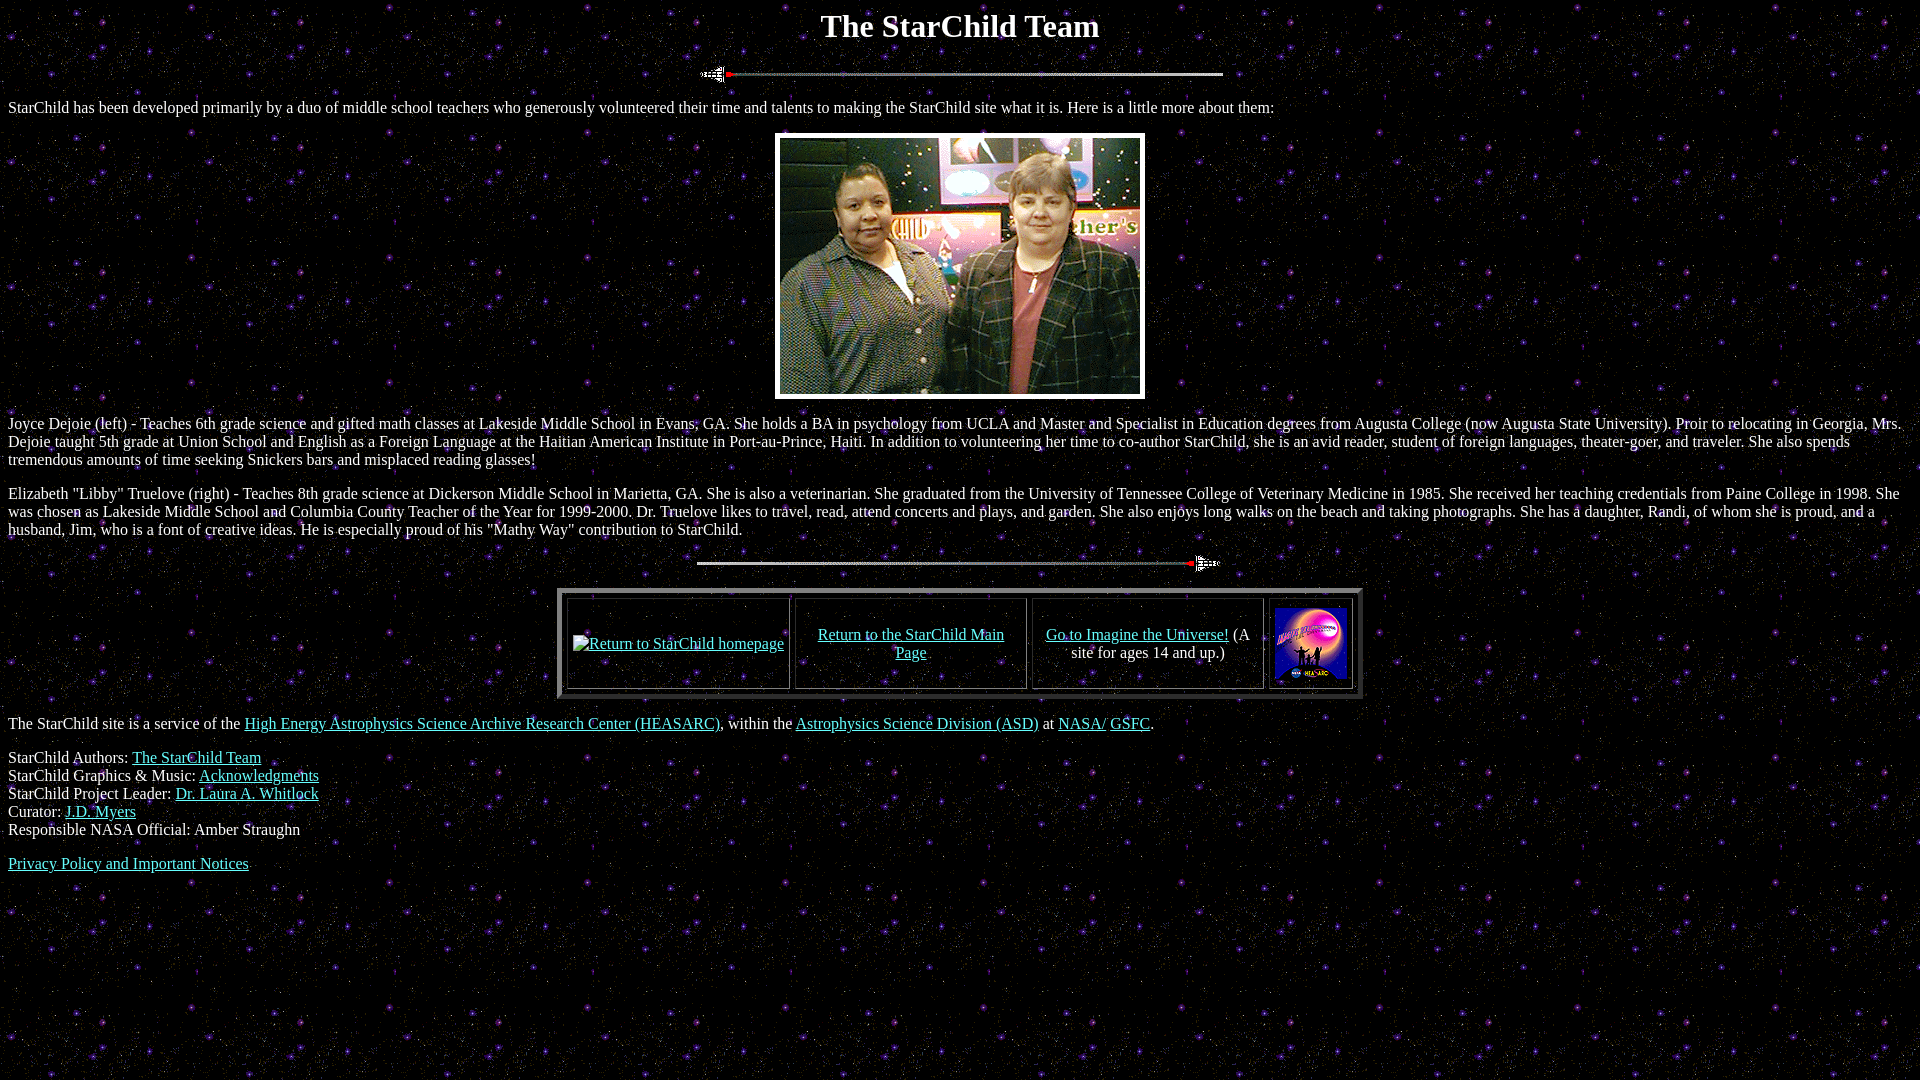 The height and width of the screenshot is (1080, 1920). What do you see at coordinates (128, 863) in the screenshot?
I see `Privacy Policy and Important Notices` at bounding box center [128, 863].